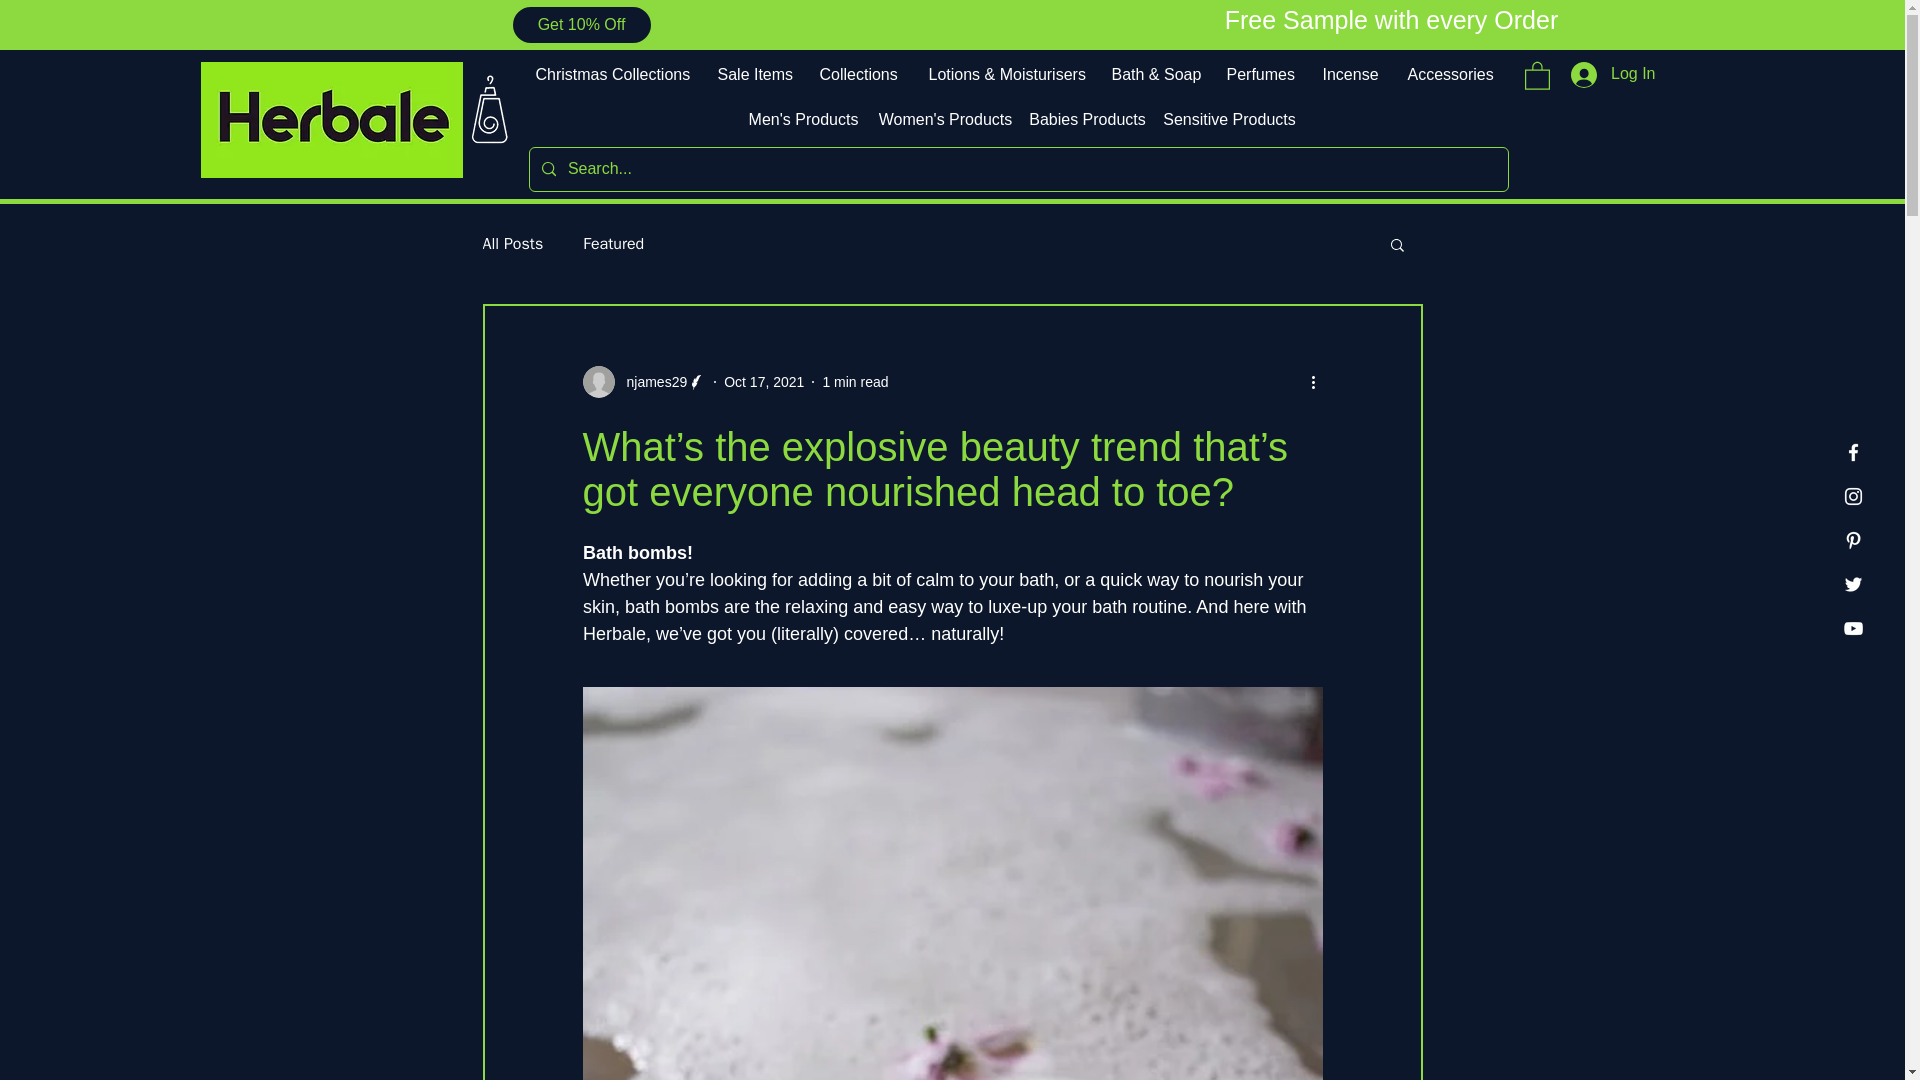 The height and width of the screenshot is (1080, 1920). I want to click on Oct 17, 2021, so click(764, 381).